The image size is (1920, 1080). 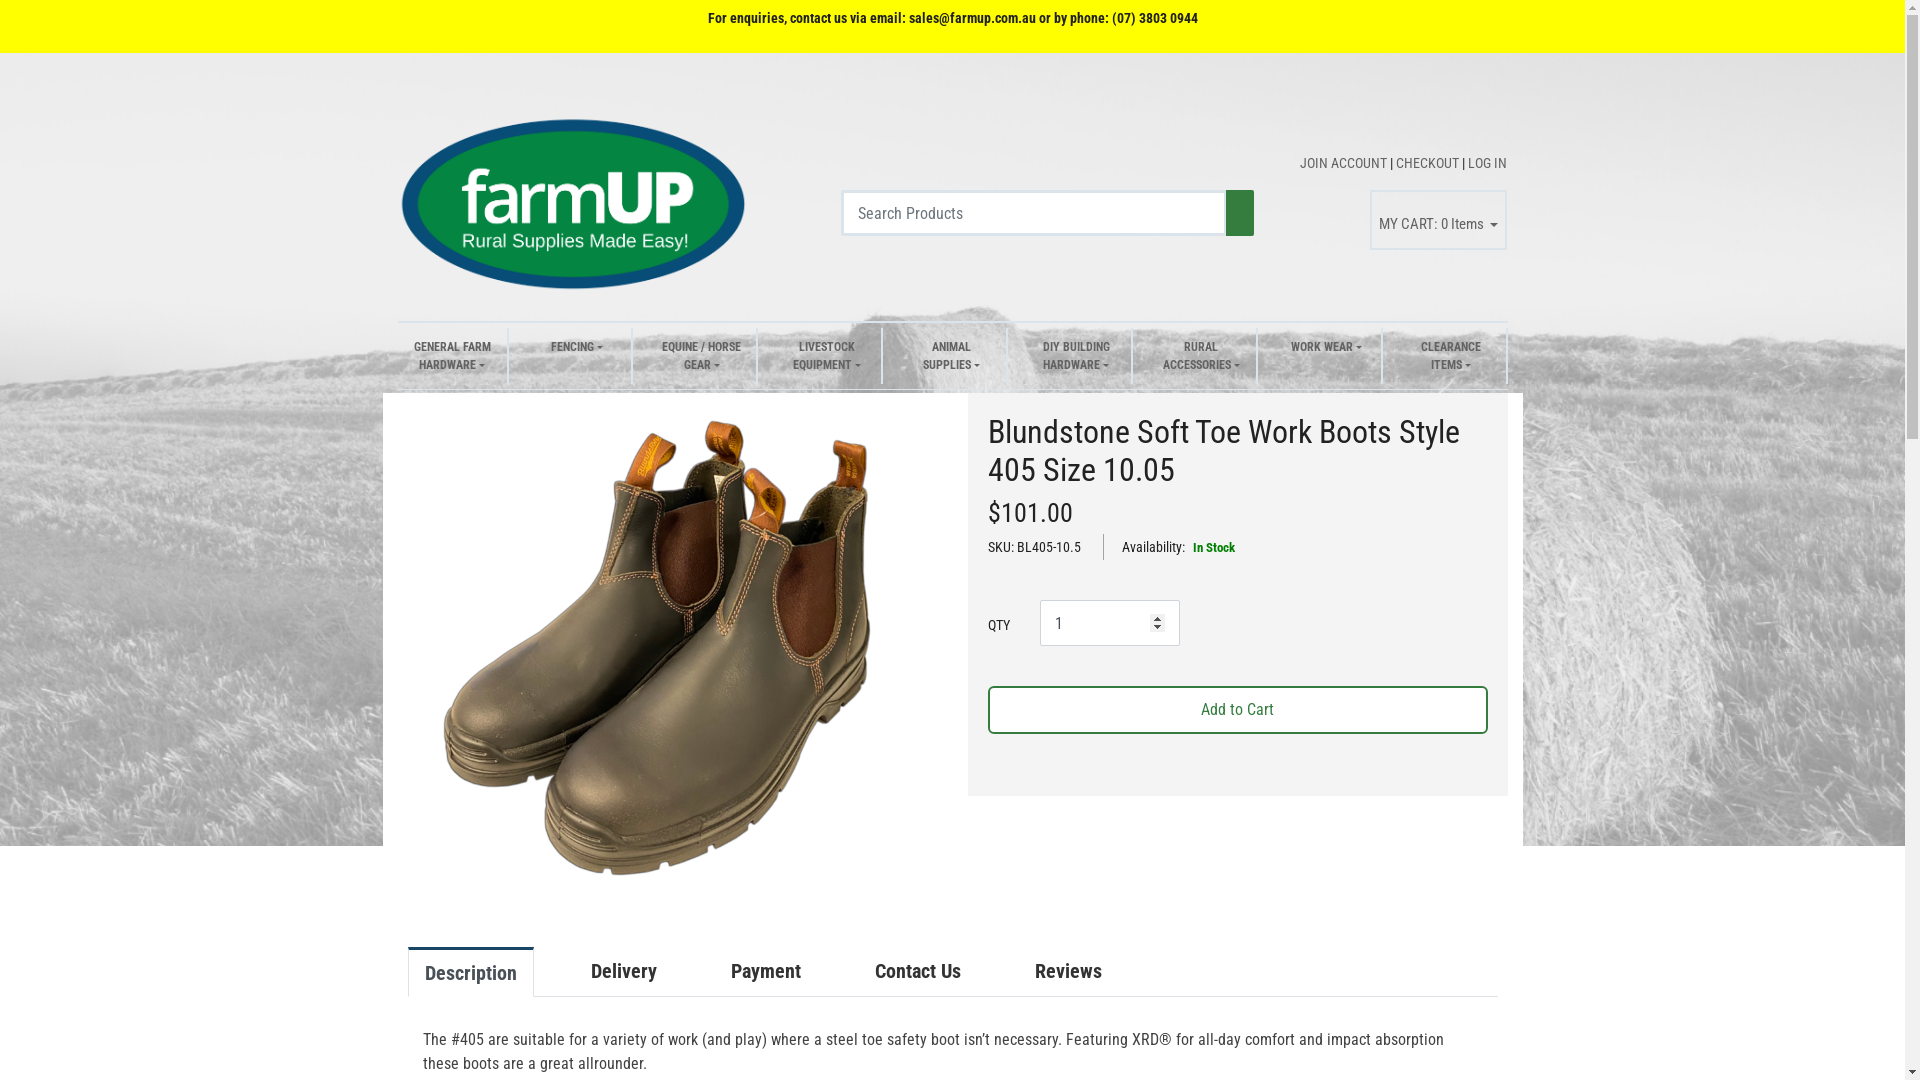 I want to click on JOIN ACCOUNT, so click(x=1345, y=163).